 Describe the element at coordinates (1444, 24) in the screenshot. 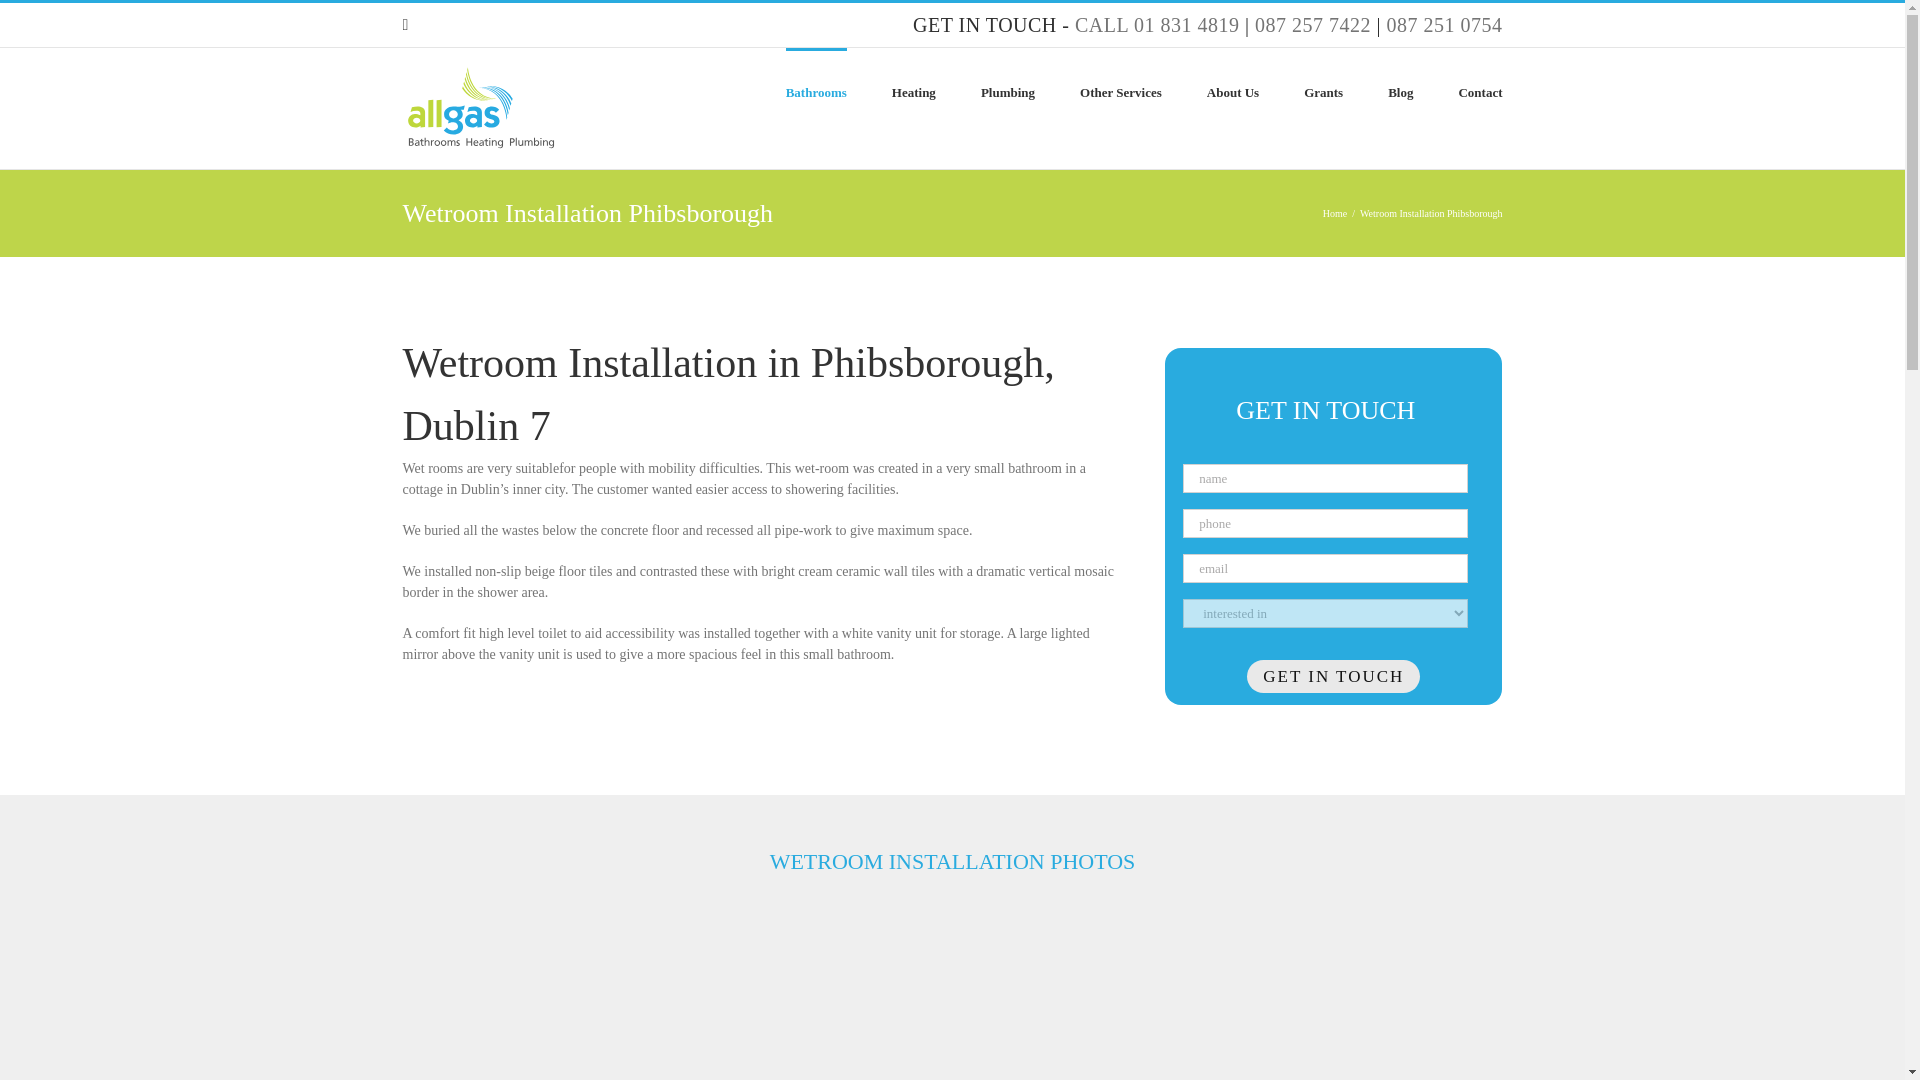

I see `087 251 0754` at that location.